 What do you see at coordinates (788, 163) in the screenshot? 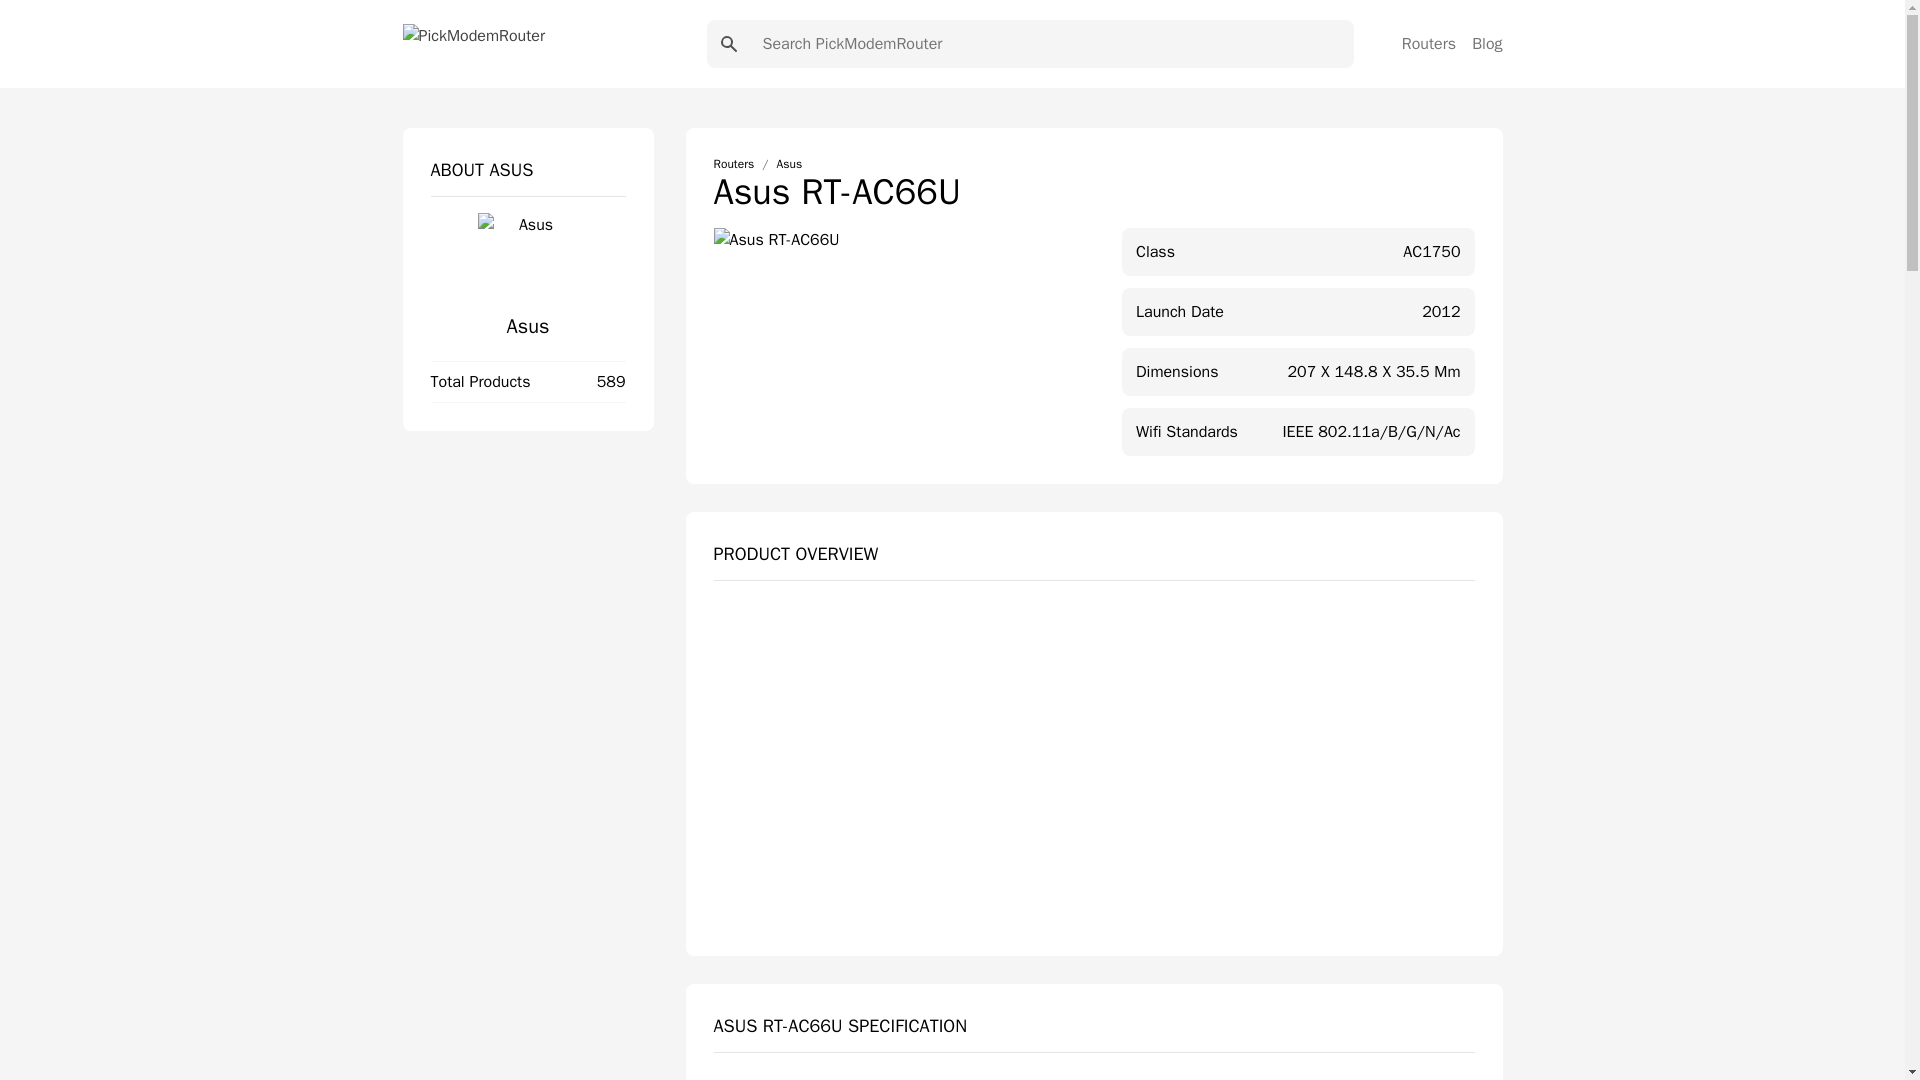
I see `Asus` at bounding box center [788, 163].